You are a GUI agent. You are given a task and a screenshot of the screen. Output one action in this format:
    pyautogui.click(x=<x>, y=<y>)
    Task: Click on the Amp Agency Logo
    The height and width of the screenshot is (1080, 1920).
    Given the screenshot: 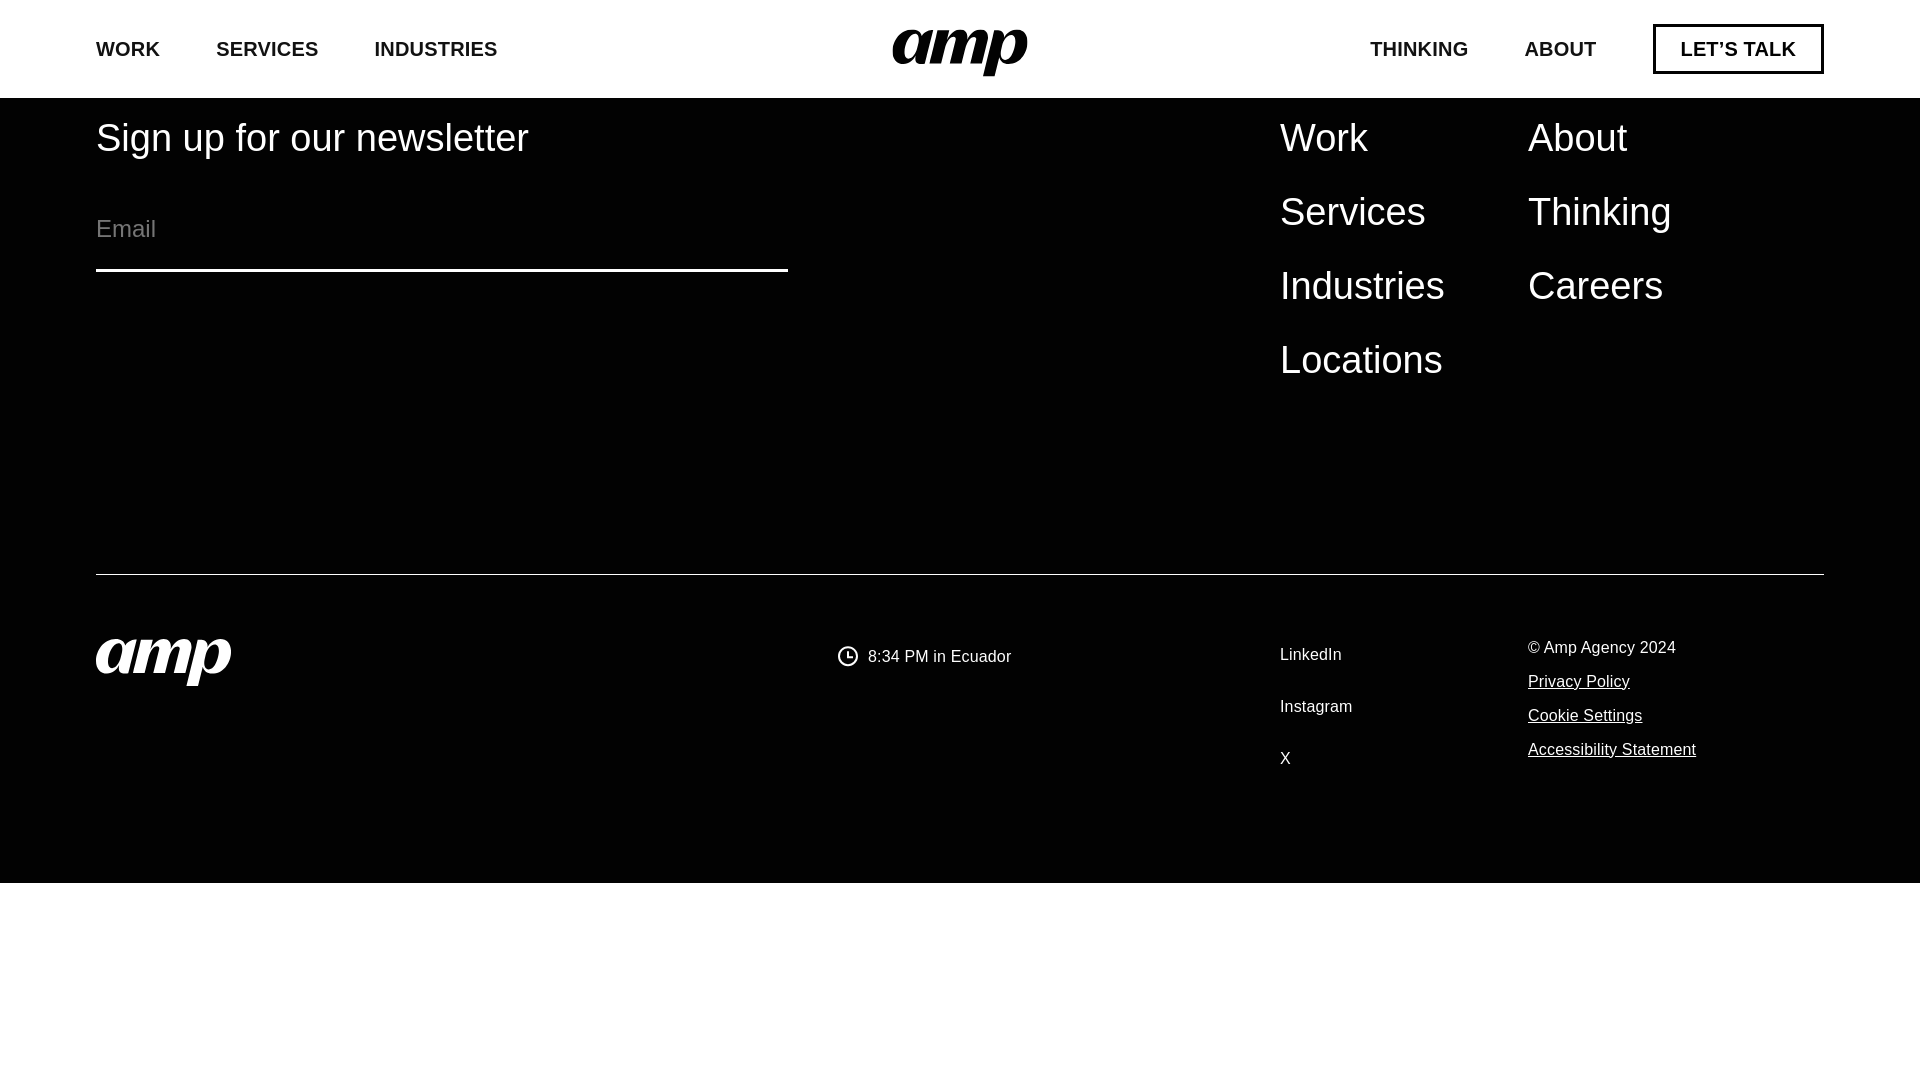 What is the action you would take?
    pyautogui.click(x=163, y=662)
    